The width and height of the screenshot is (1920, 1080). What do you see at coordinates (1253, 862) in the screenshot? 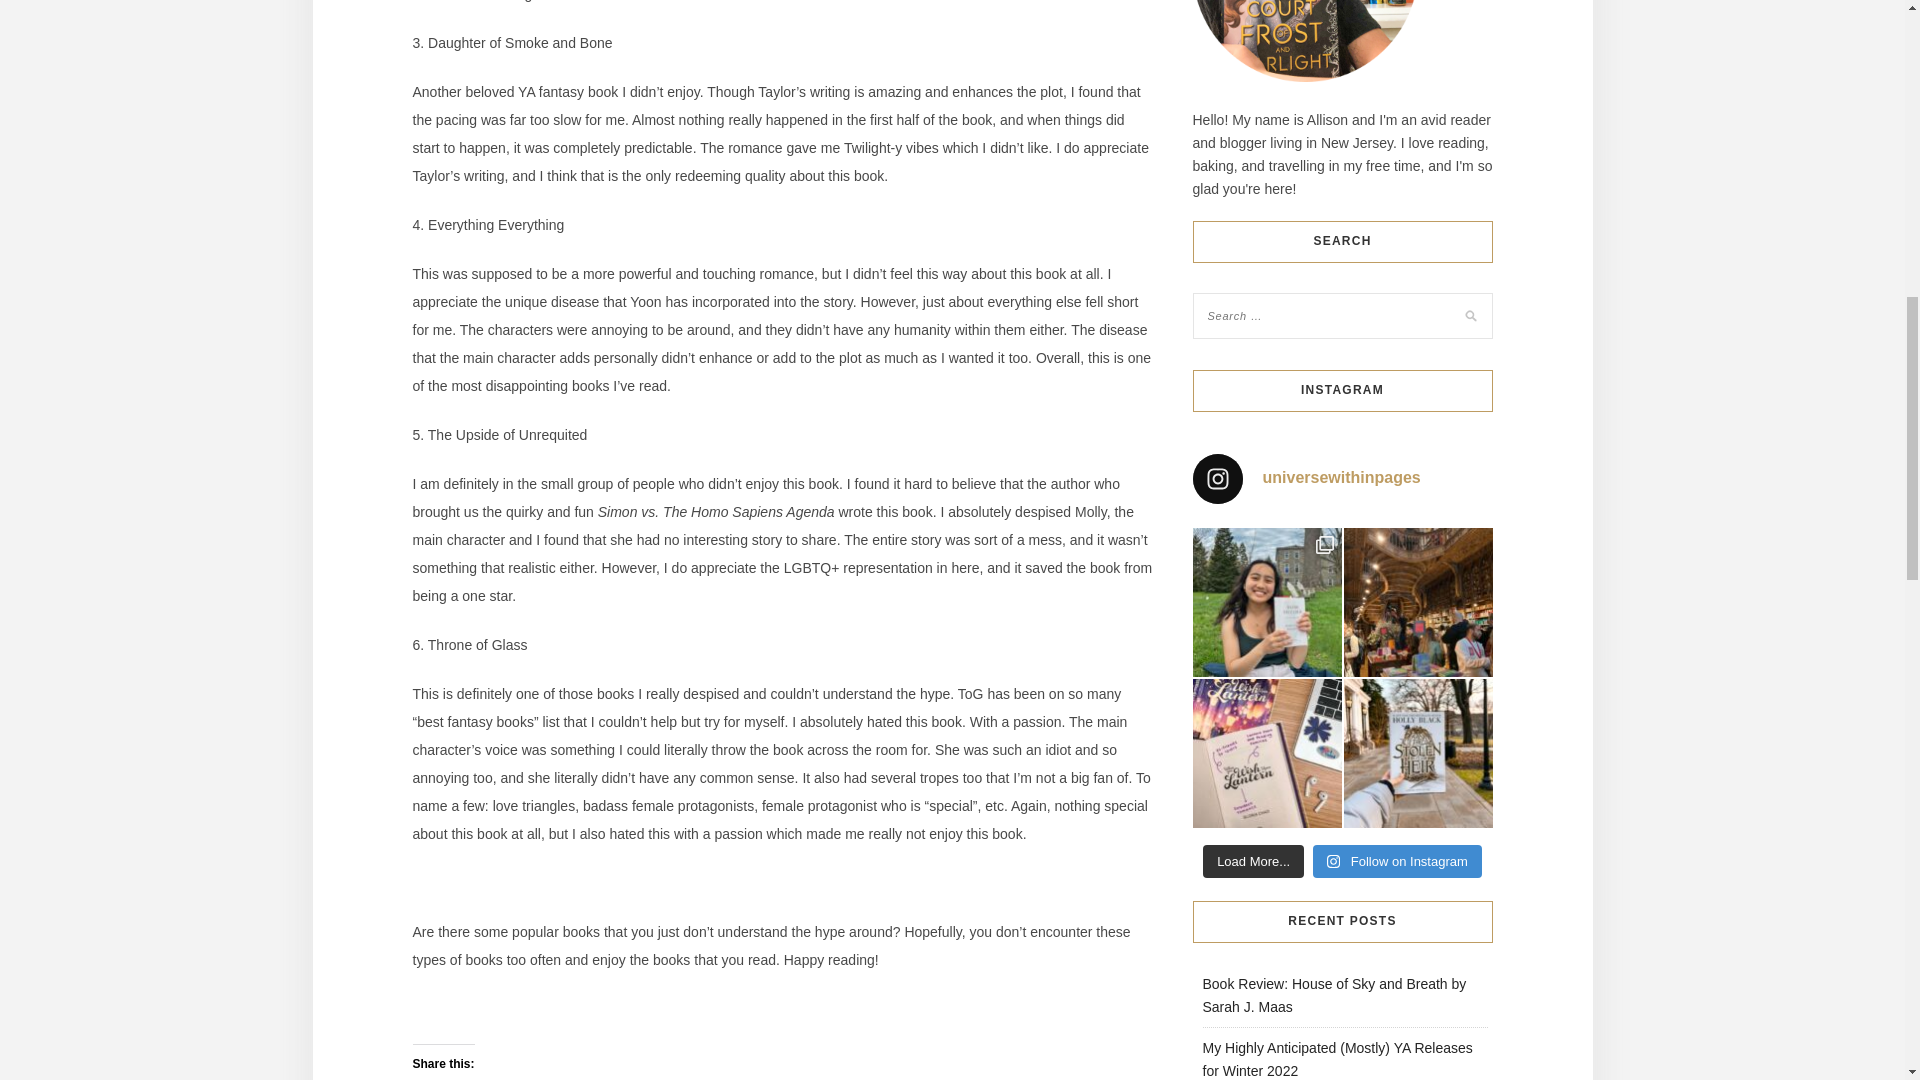
I see `Load More...` at bounding box center [1253, 862].